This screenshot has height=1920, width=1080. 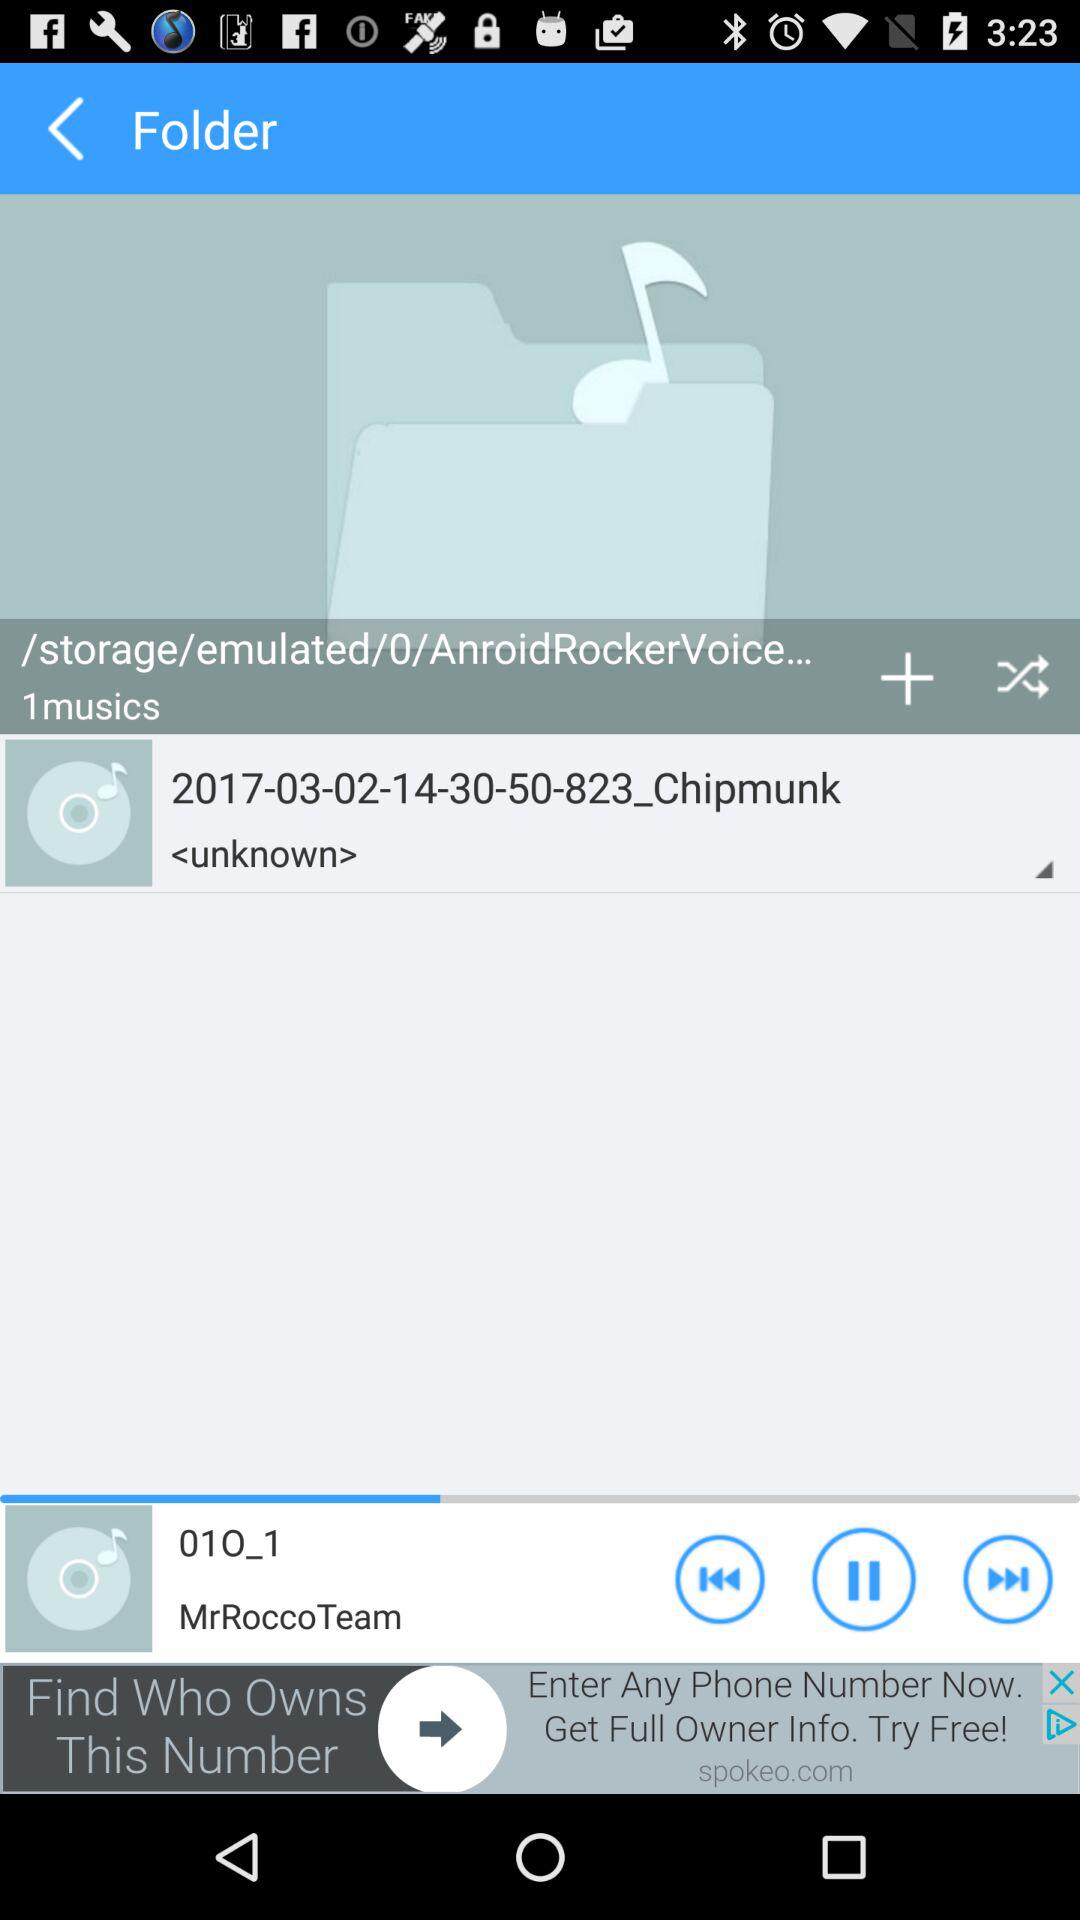 What do you see at coordinates (864, 1578) in the screenshot?
I see `click the play icon button` at bounding box center [864, 1578].